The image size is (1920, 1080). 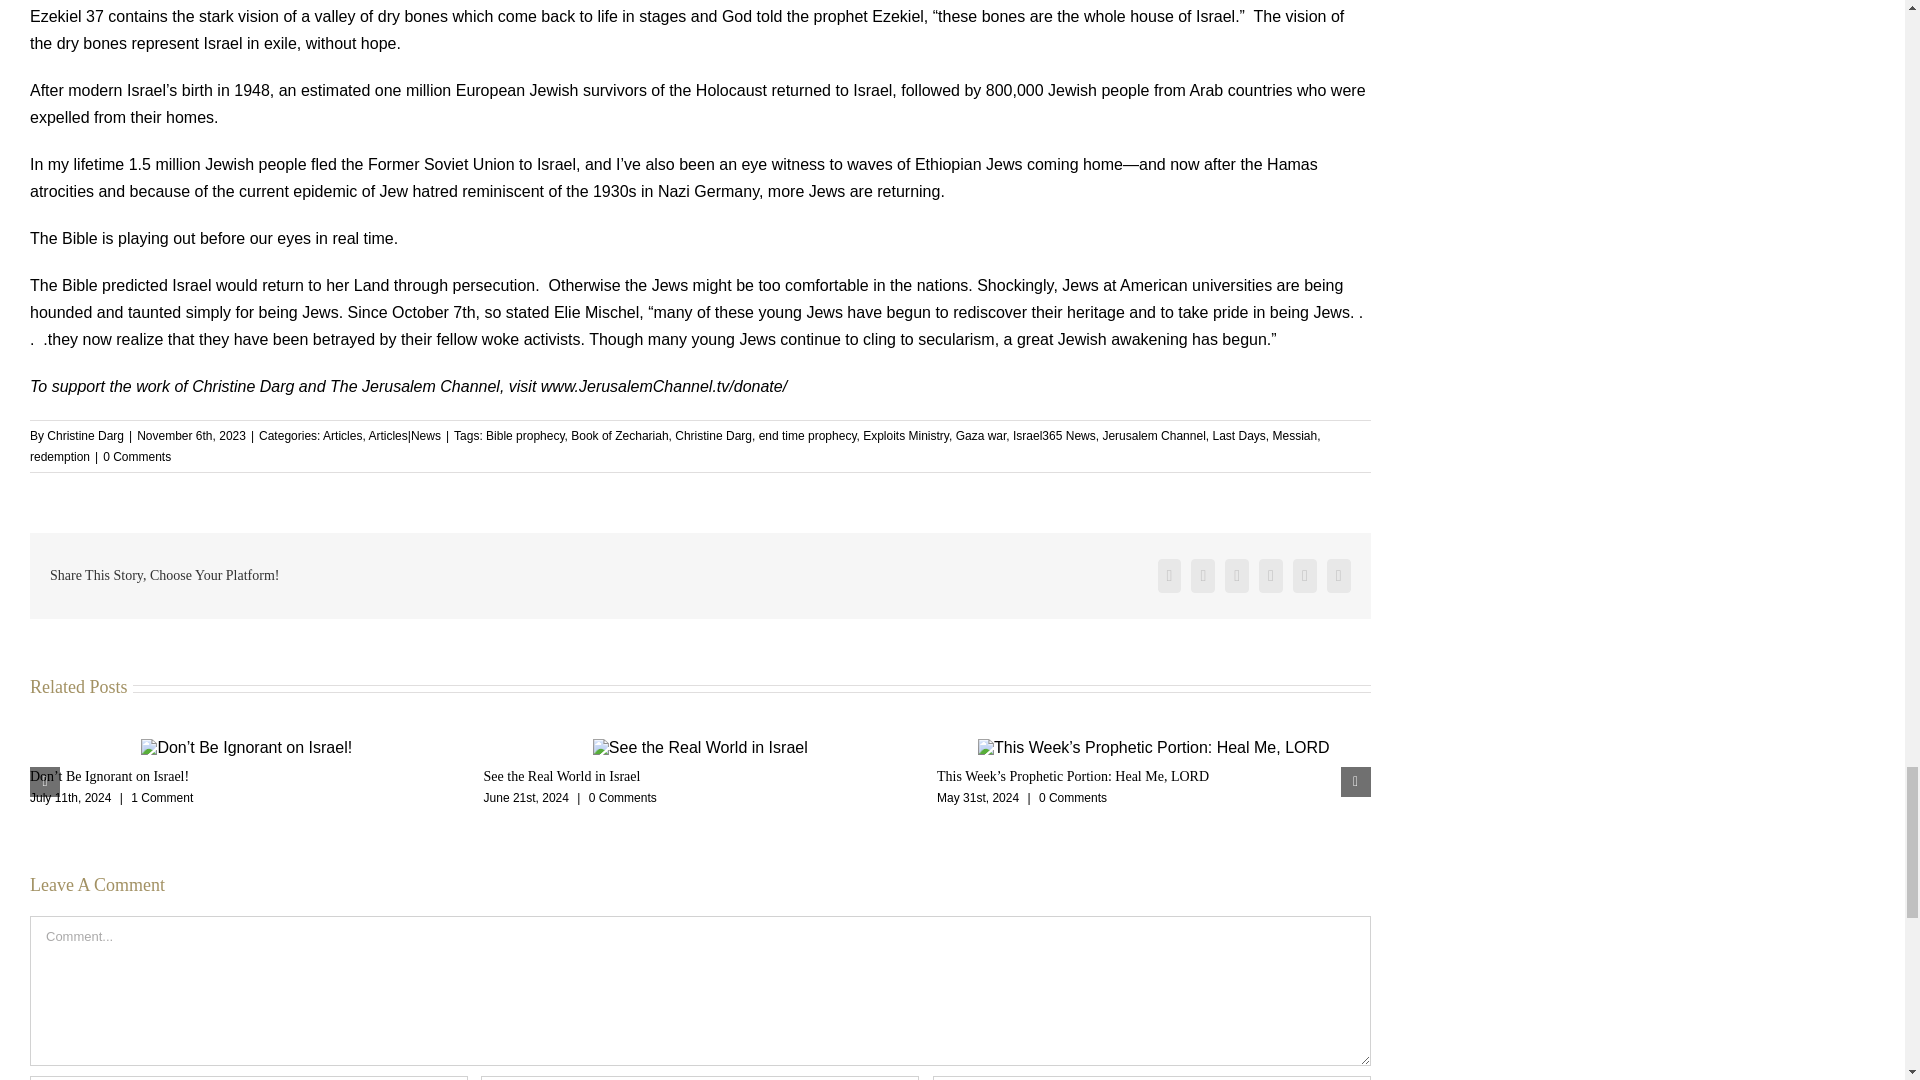 I want to click on Articles, so click(x=342, y=435).